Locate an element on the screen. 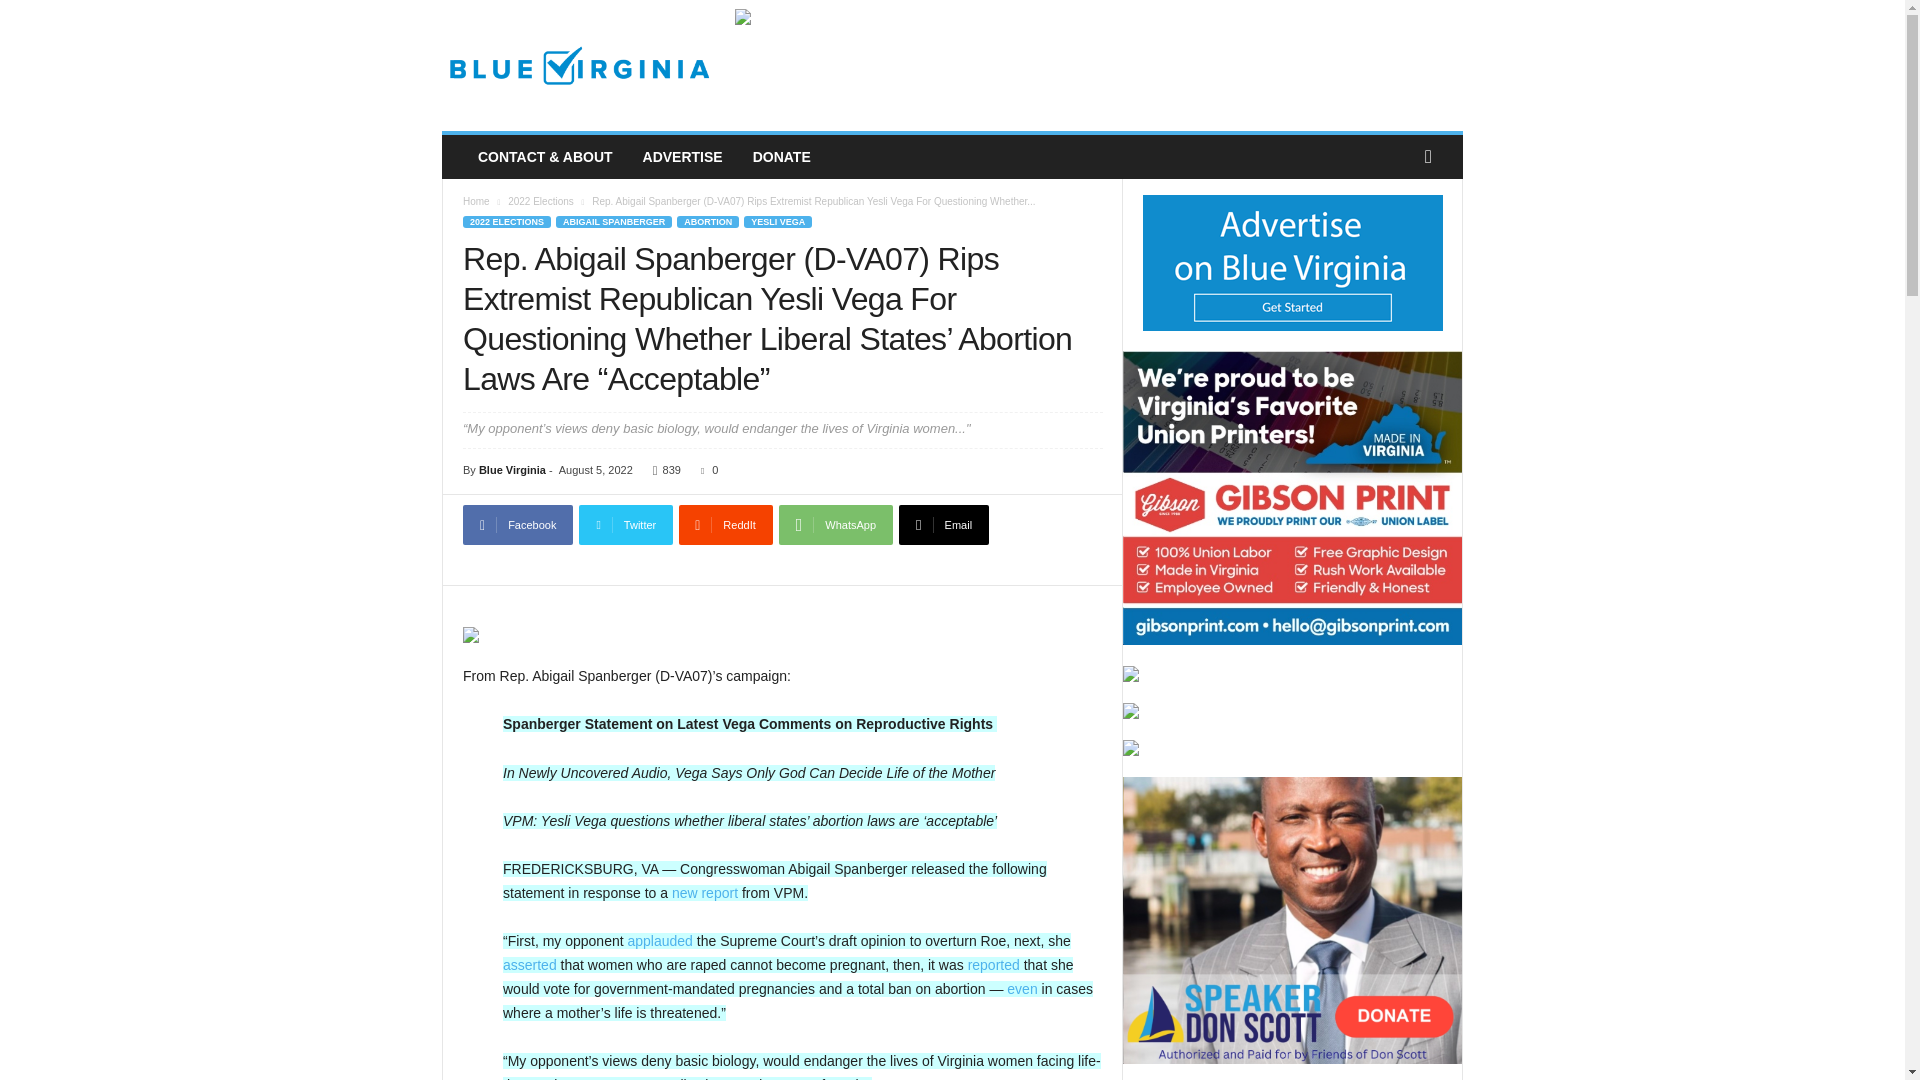  2022 ELECTIONS is located at coordinates (506, 222).